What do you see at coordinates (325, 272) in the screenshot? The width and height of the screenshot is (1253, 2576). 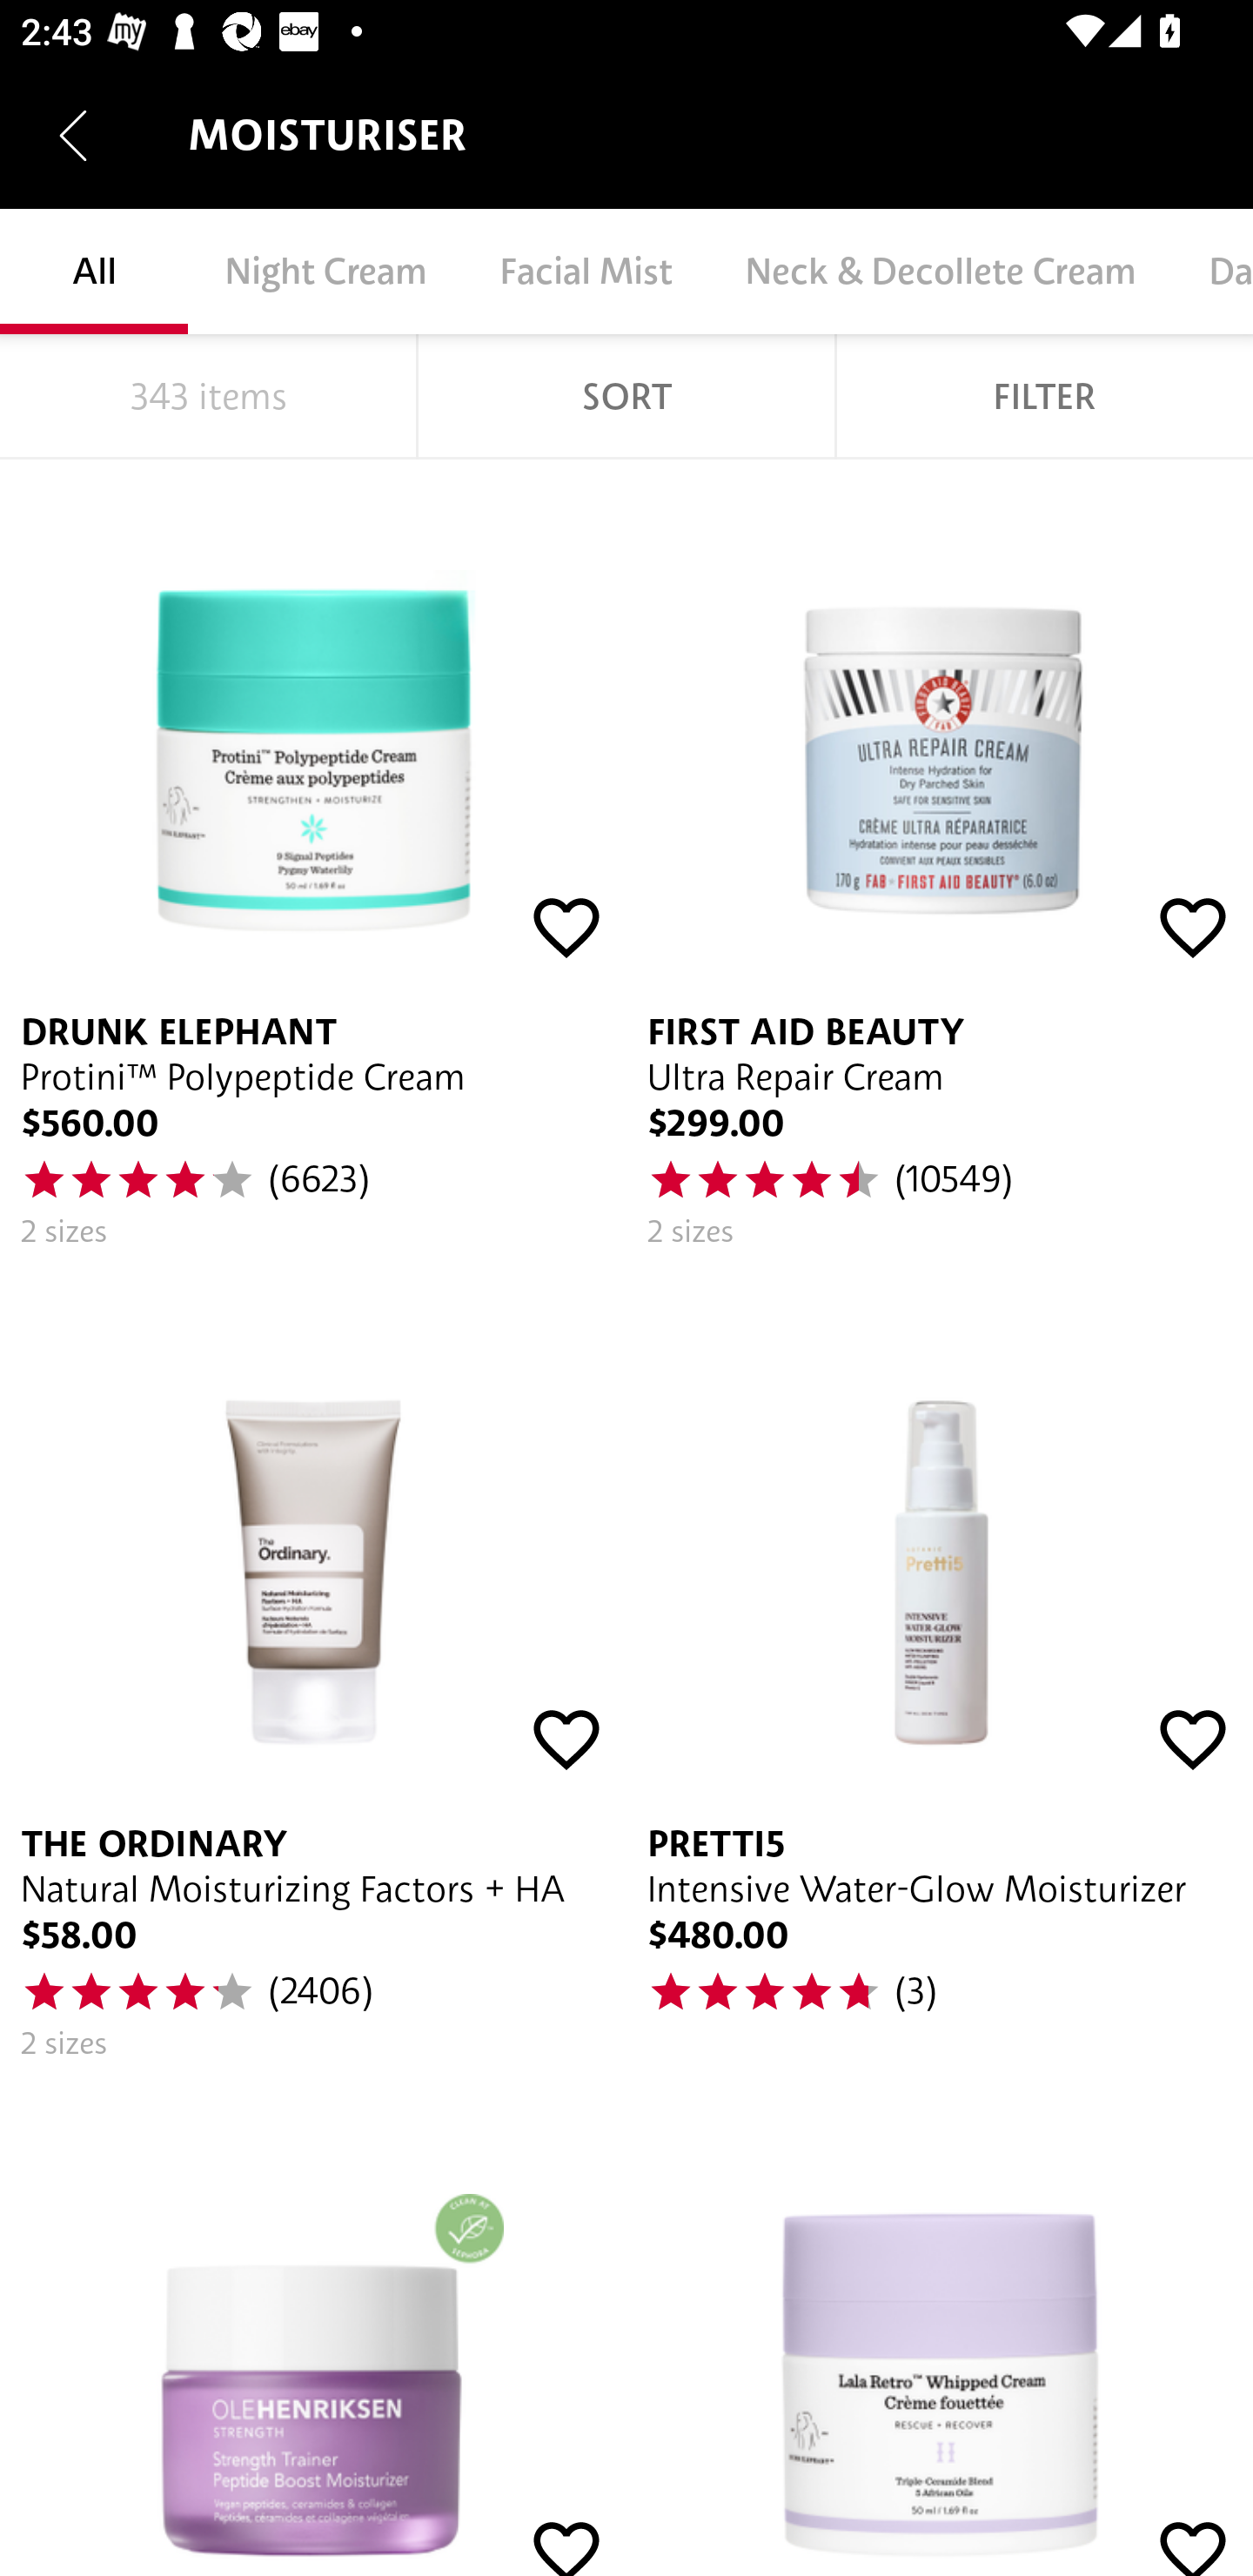 I see `Night Cream` at bounding box center [325, 272].